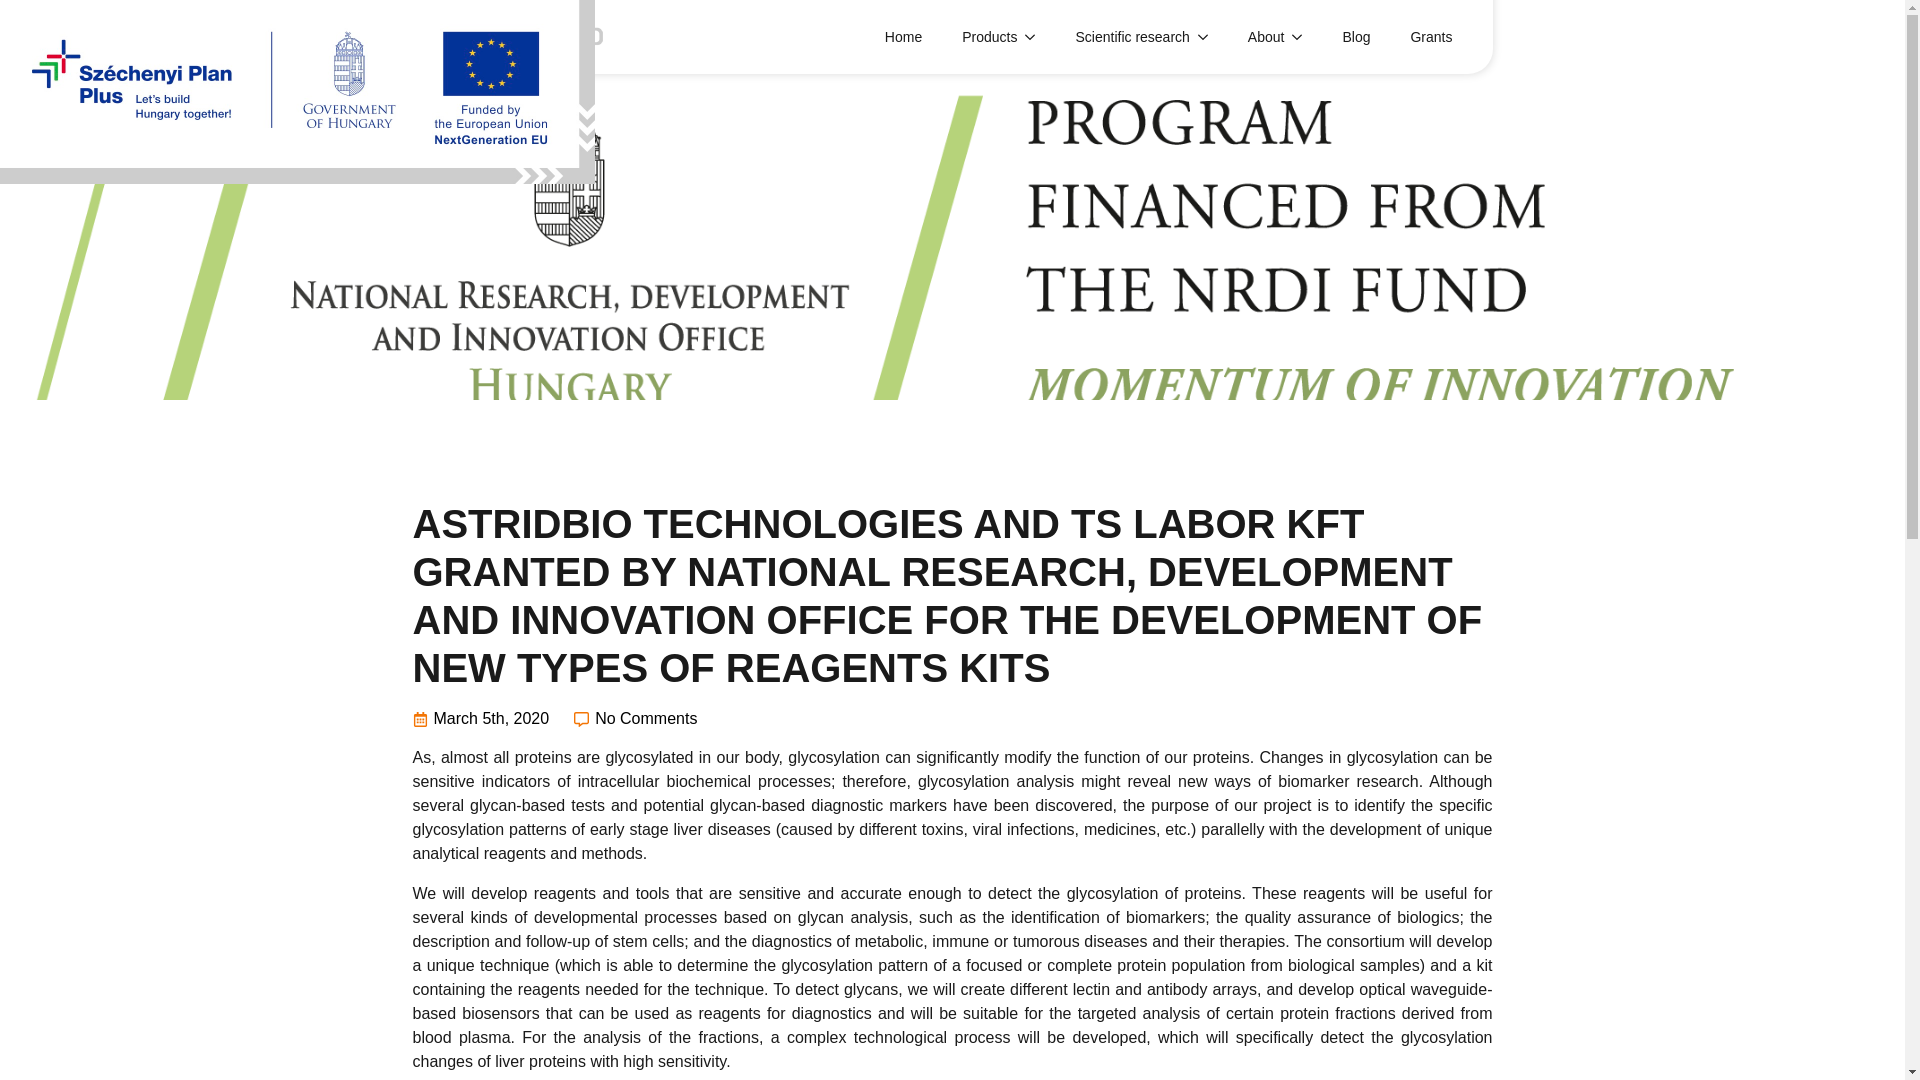  Describe the element at coordinates (1356, 36) in the screenshot. I see `Blog` at that location.